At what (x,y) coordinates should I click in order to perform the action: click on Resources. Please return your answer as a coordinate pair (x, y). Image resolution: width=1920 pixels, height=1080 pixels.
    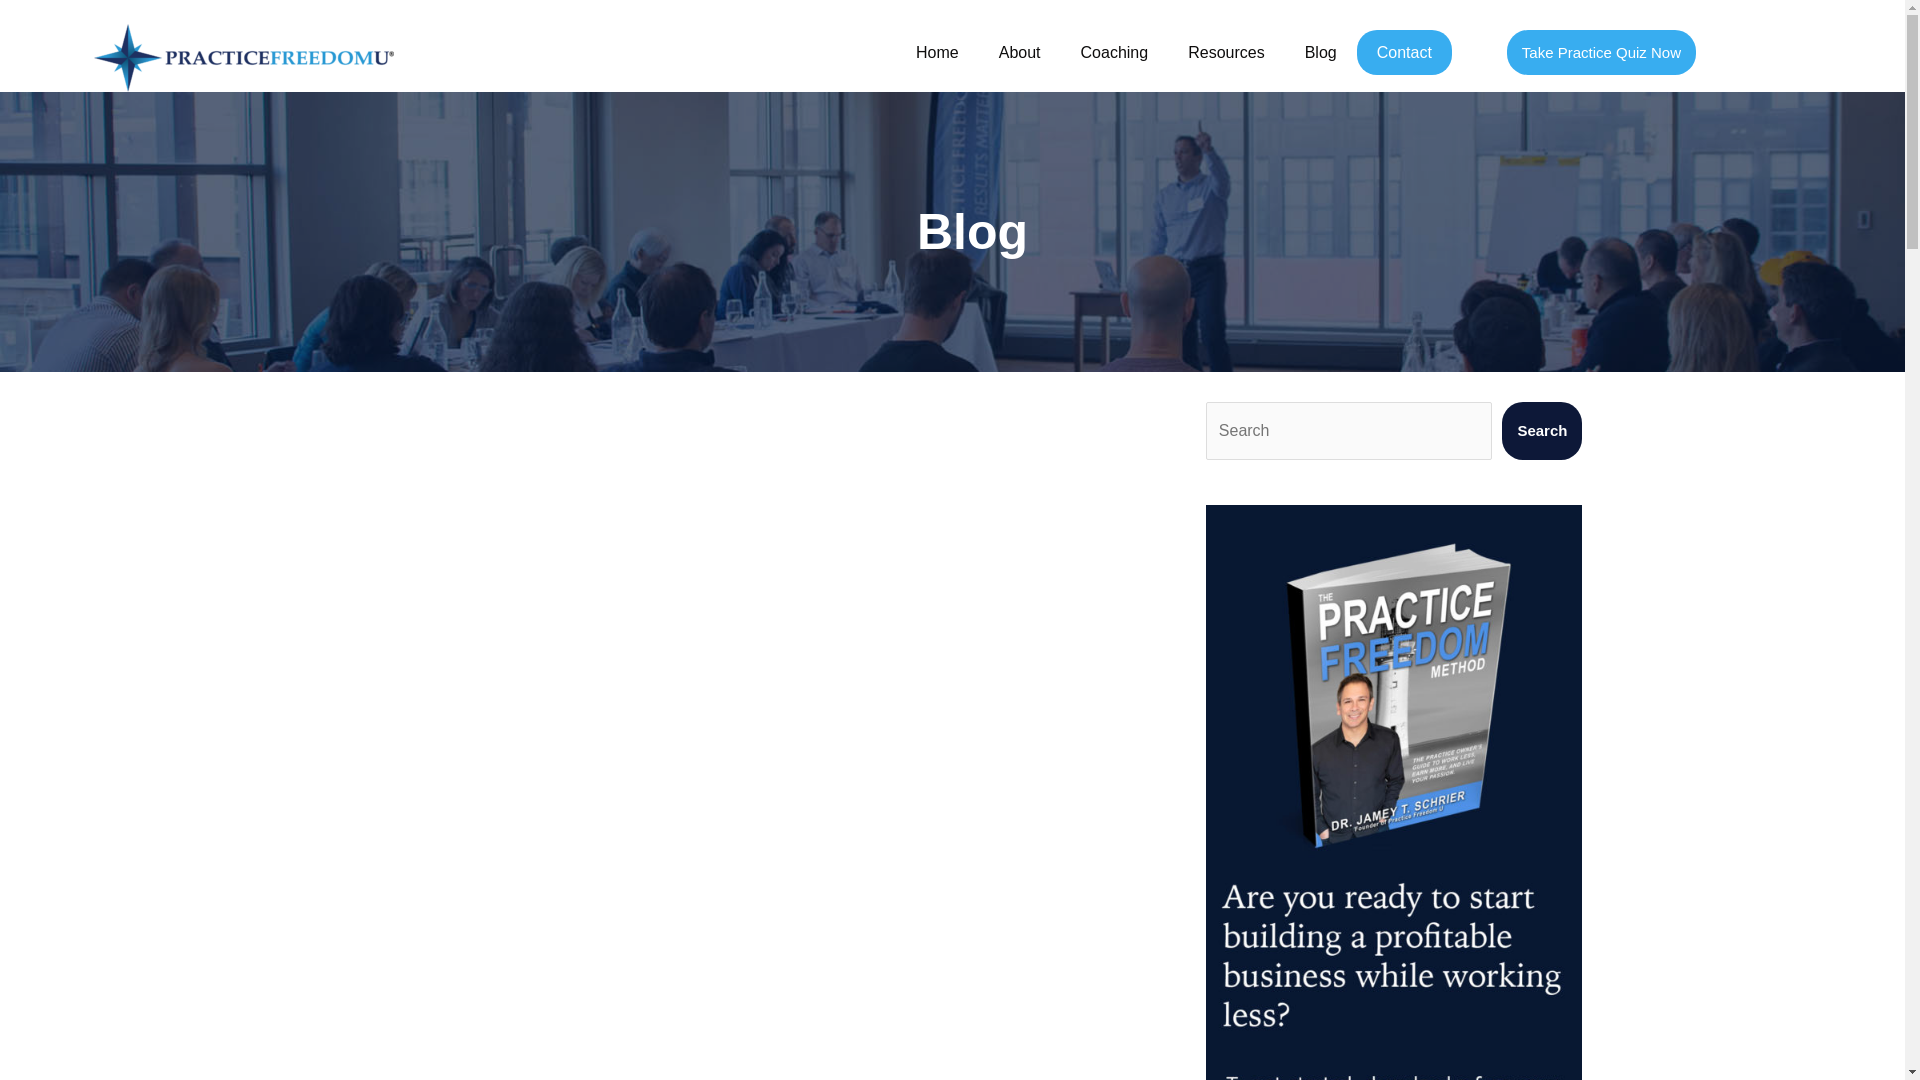
    Looking at the image, I should click on (1226, 52).